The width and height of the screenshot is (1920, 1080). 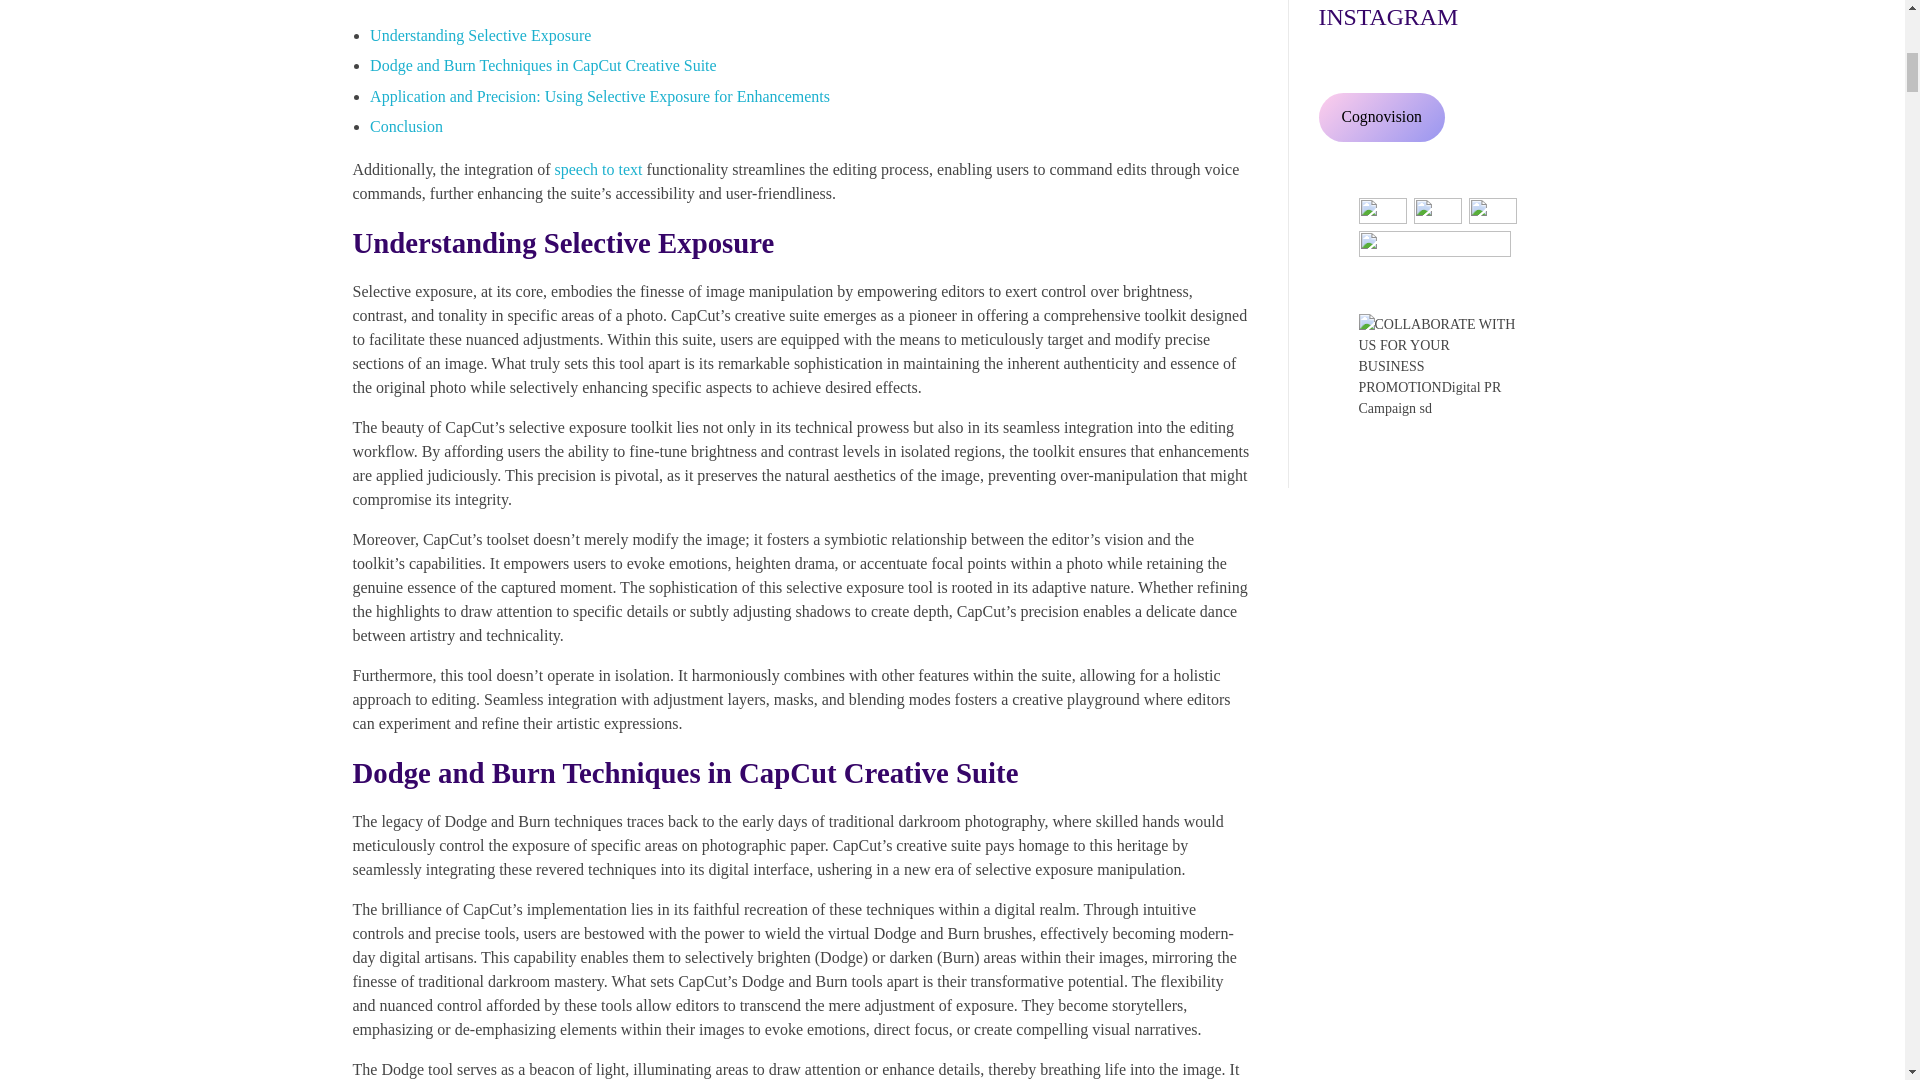 I want to click on Understanding Selective Exposure, so click(x=480, y=36).